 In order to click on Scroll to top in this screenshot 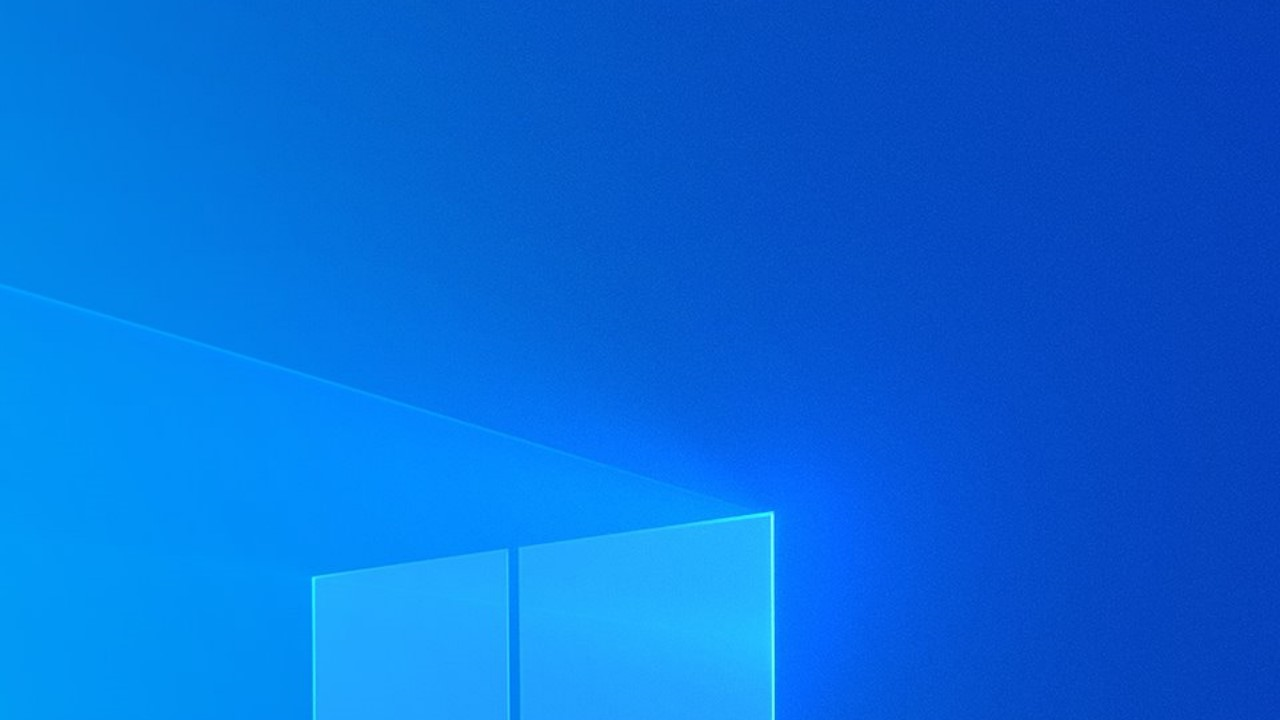, I will do `click(1094, 144)`.